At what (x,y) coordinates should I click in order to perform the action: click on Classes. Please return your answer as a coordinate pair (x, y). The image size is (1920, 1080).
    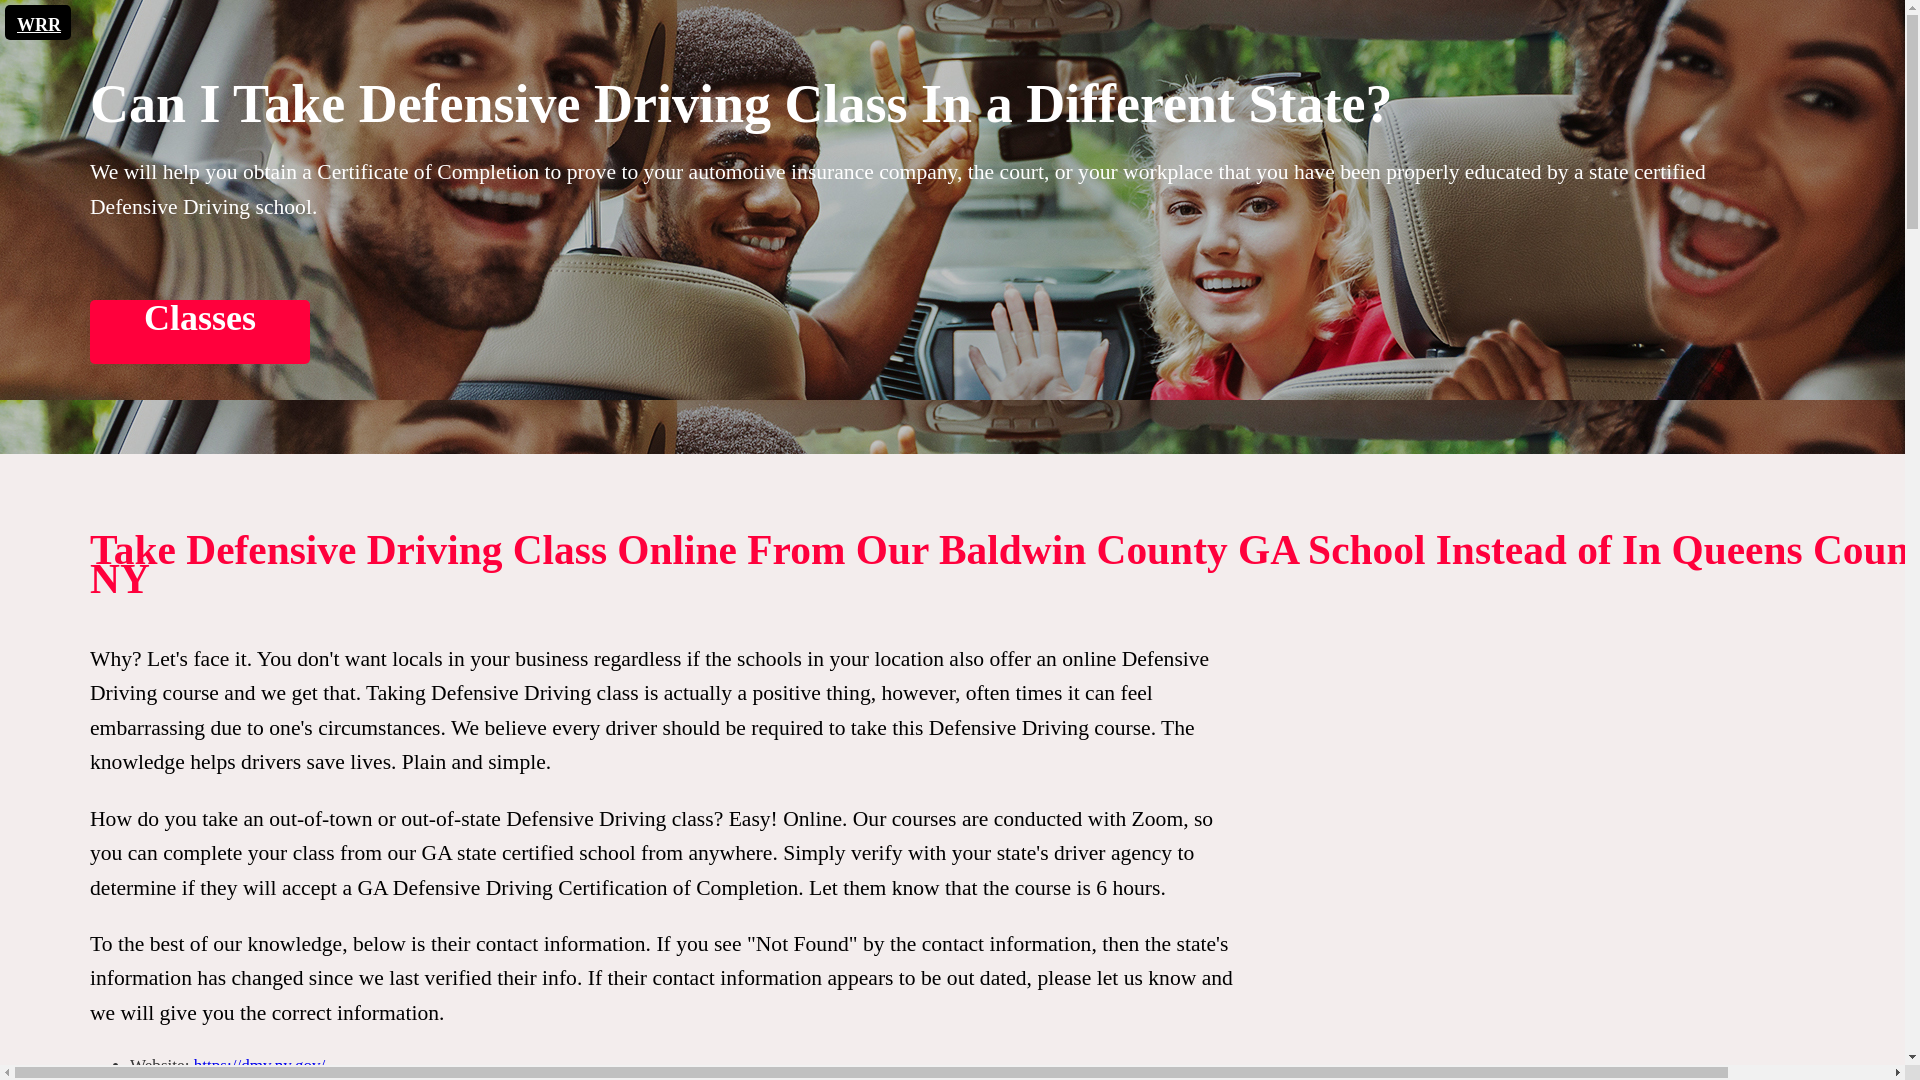
    Looking at the image, I should click on (1005, 332).